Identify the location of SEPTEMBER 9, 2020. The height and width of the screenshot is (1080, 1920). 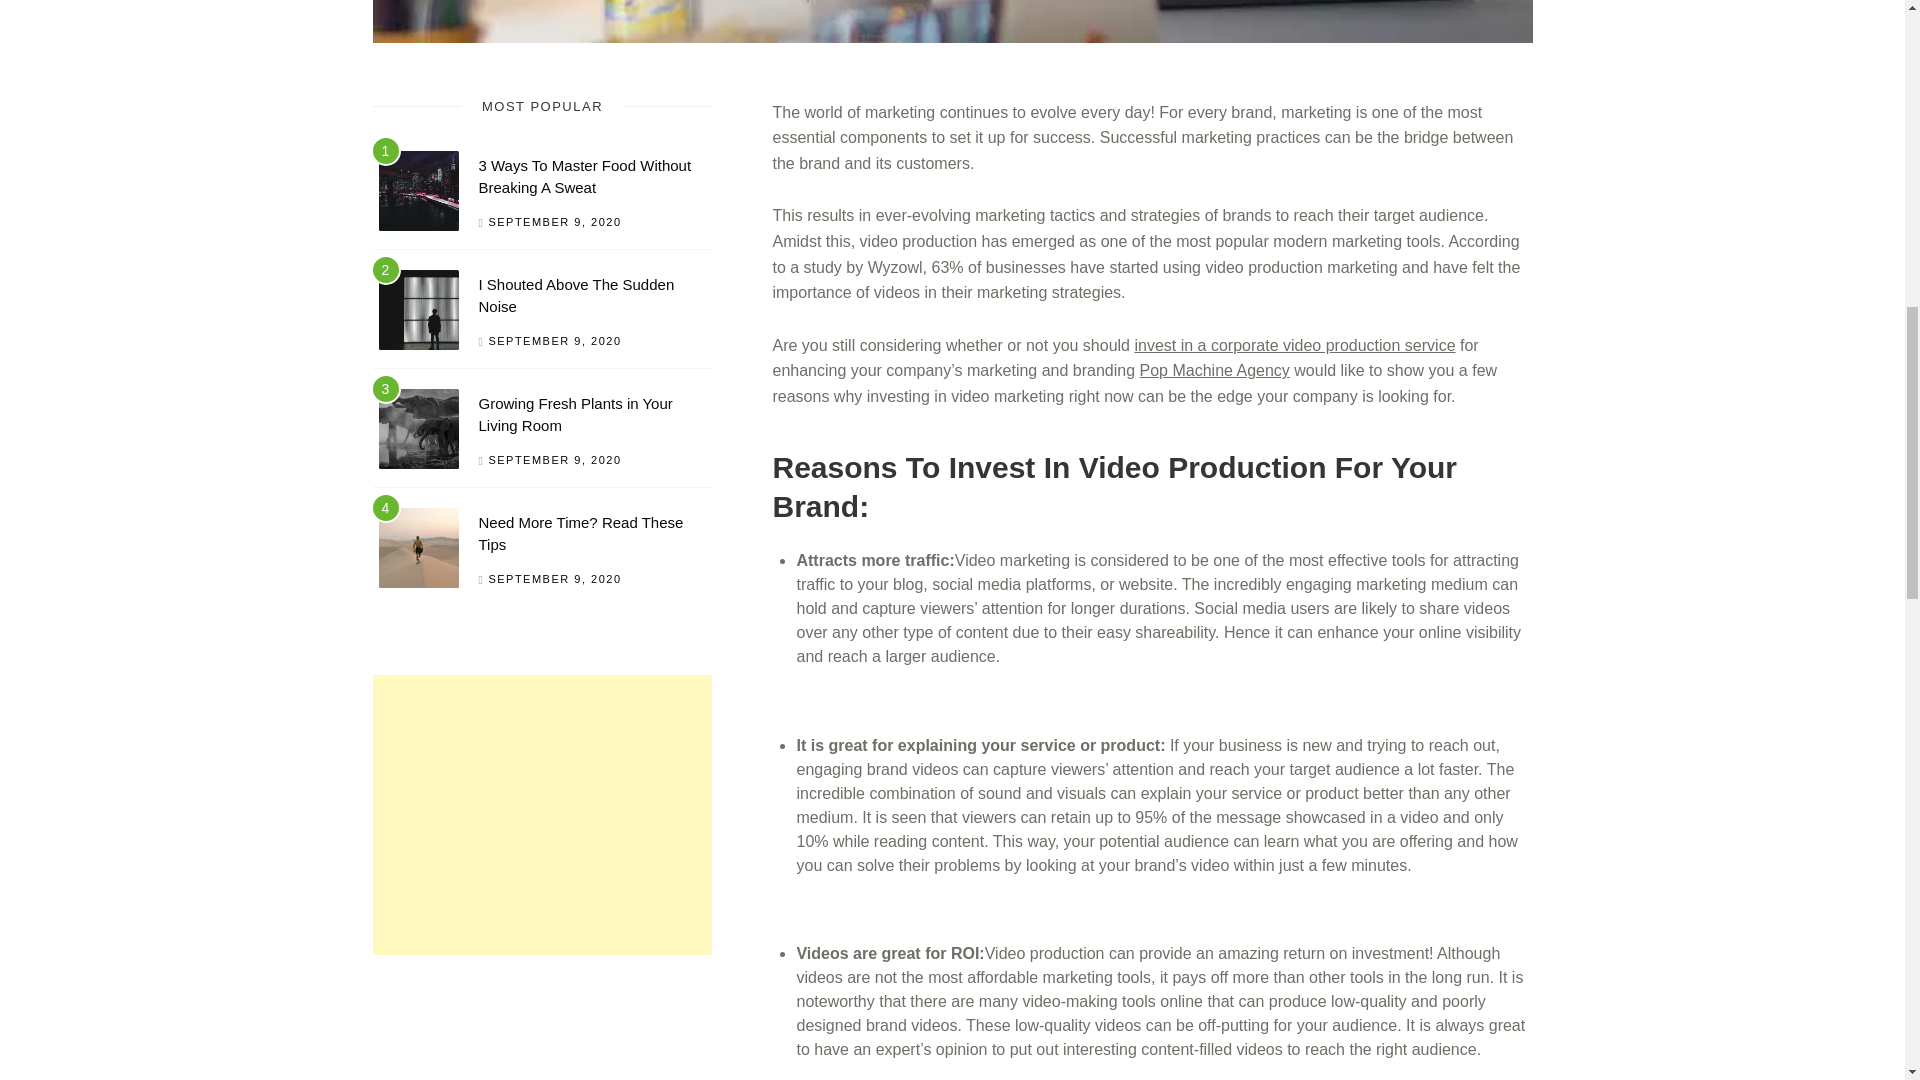
(554, 459).